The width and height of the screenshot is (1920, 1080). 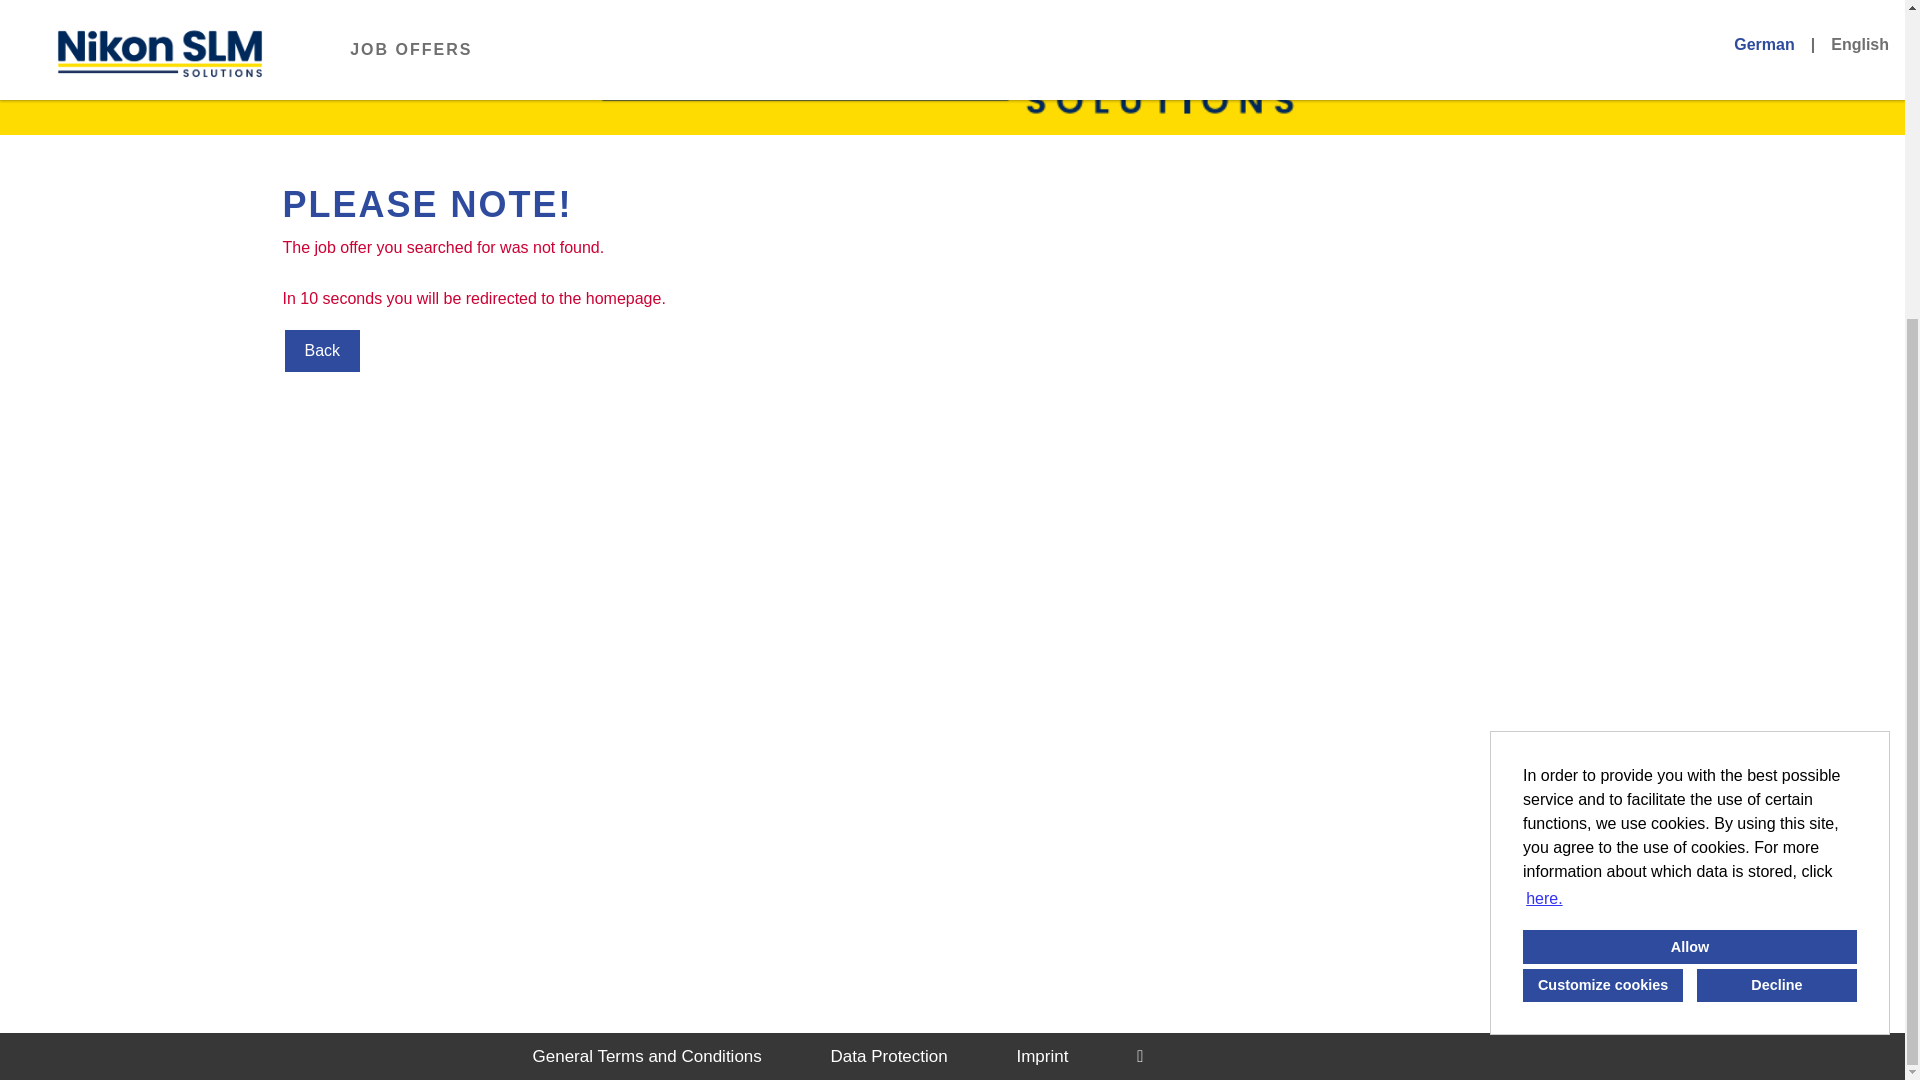 What do you see at coordinates (1041, 1056) in the screenshot?
I see `Imprint` at bounding box center [1041, 1056].